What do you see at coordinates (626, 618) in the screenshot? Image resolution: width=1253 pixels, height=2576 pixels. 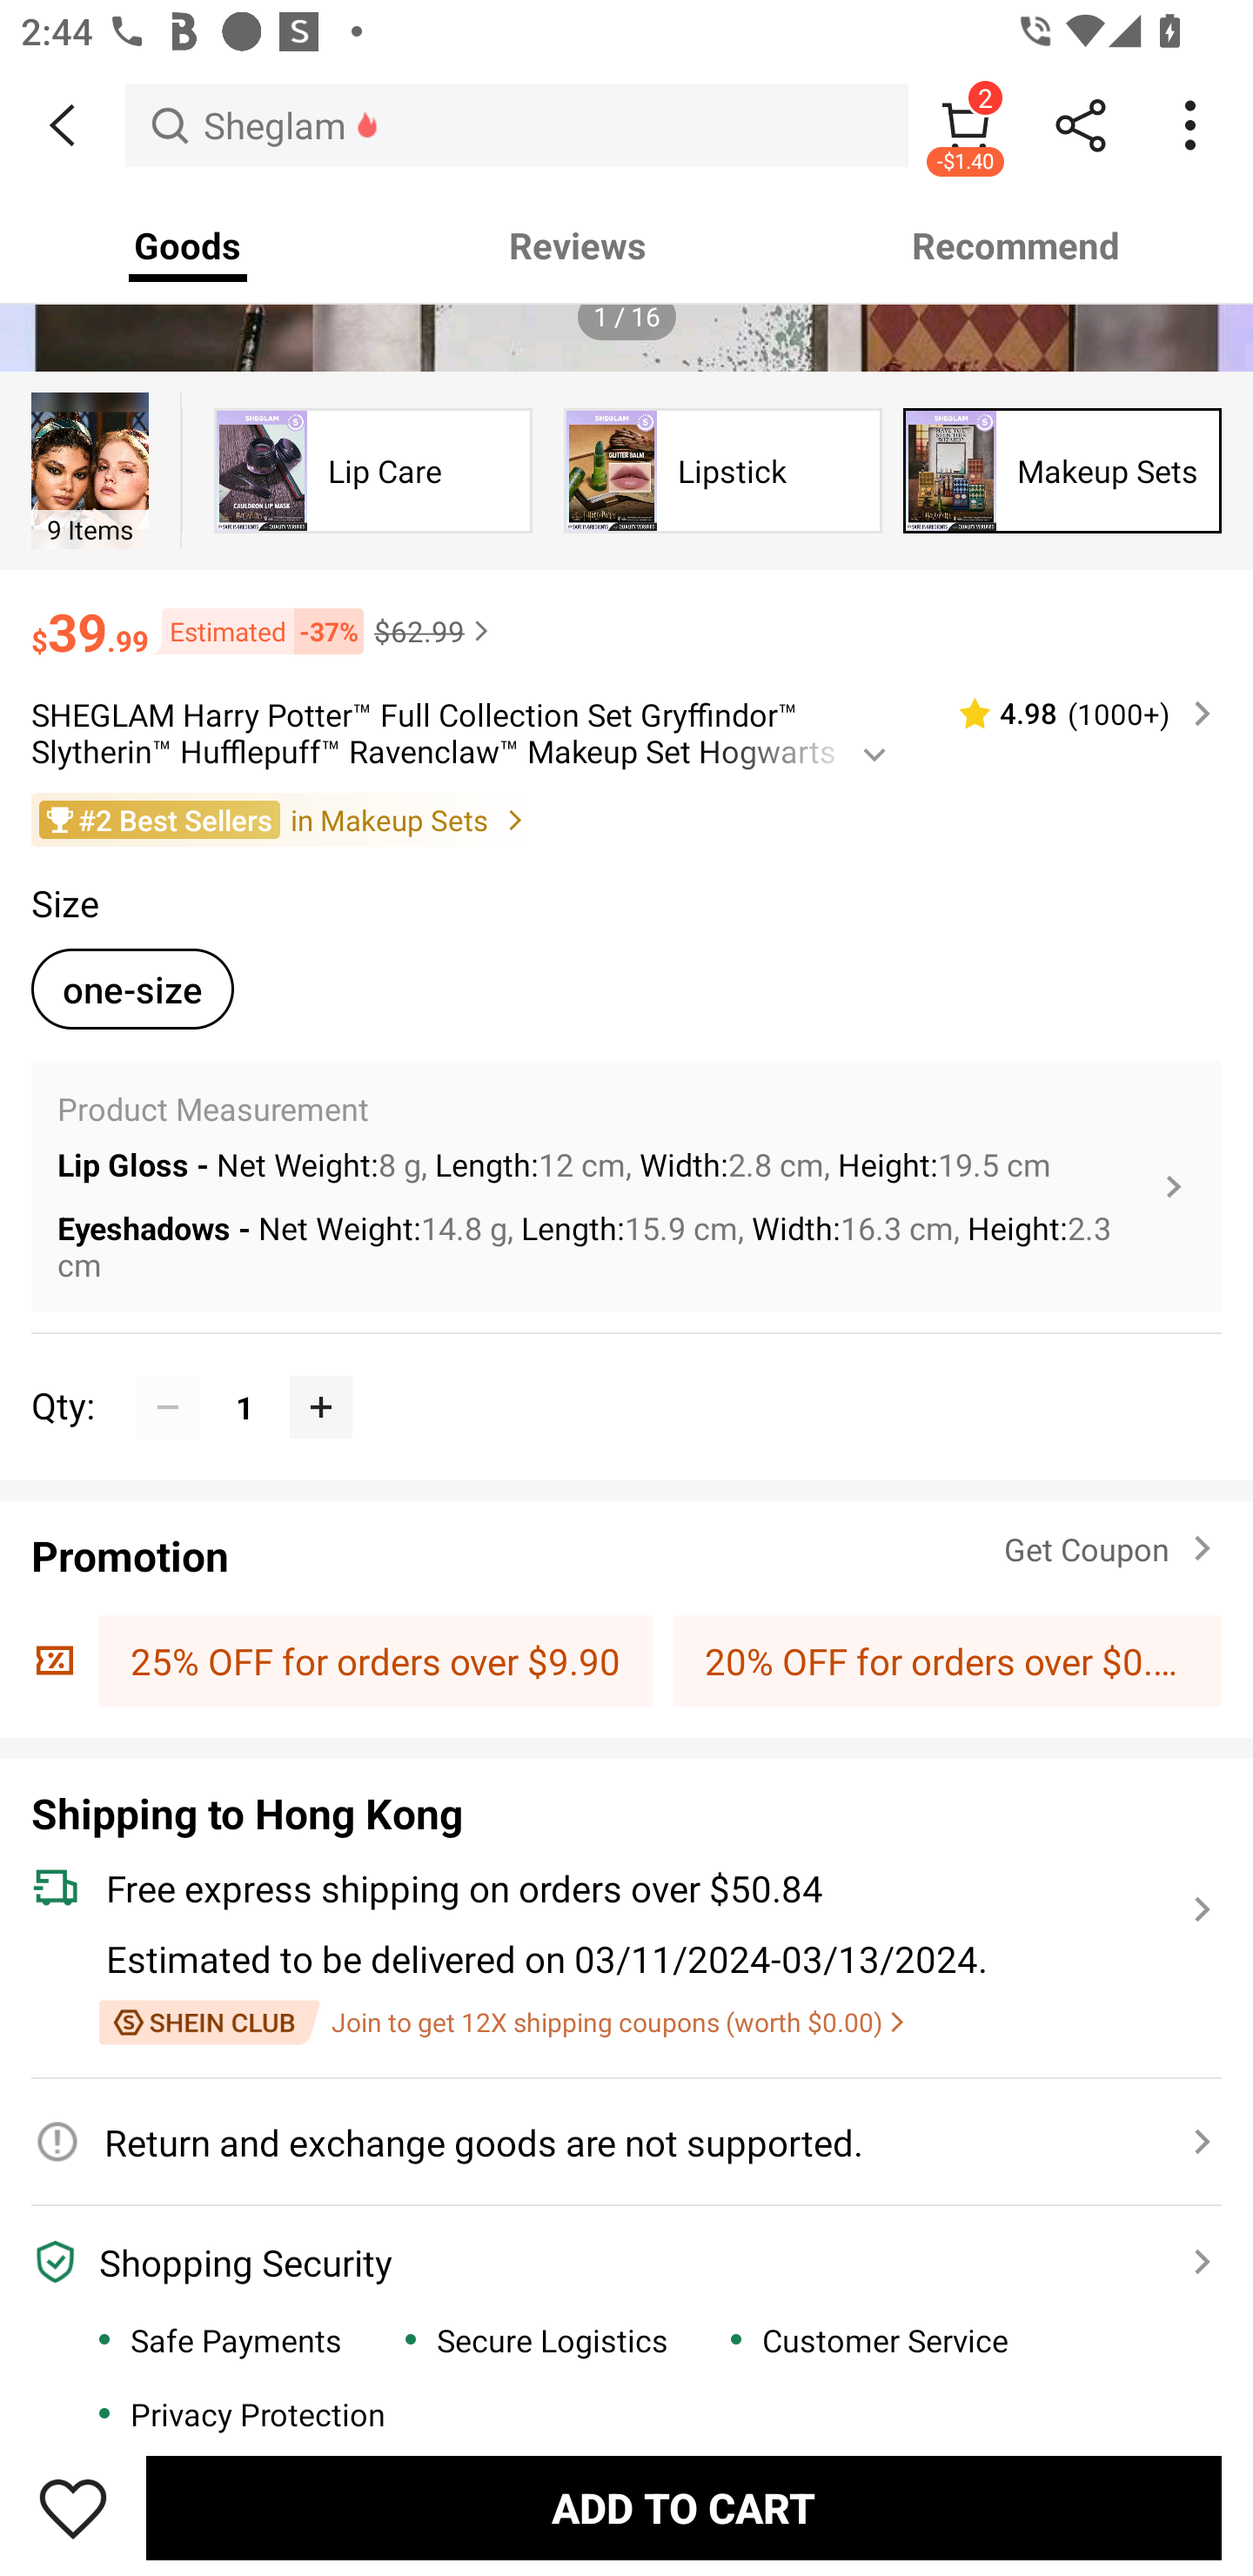 I see `$39.99 Estimated -37% $62.99` at bounding box center [626, 618].